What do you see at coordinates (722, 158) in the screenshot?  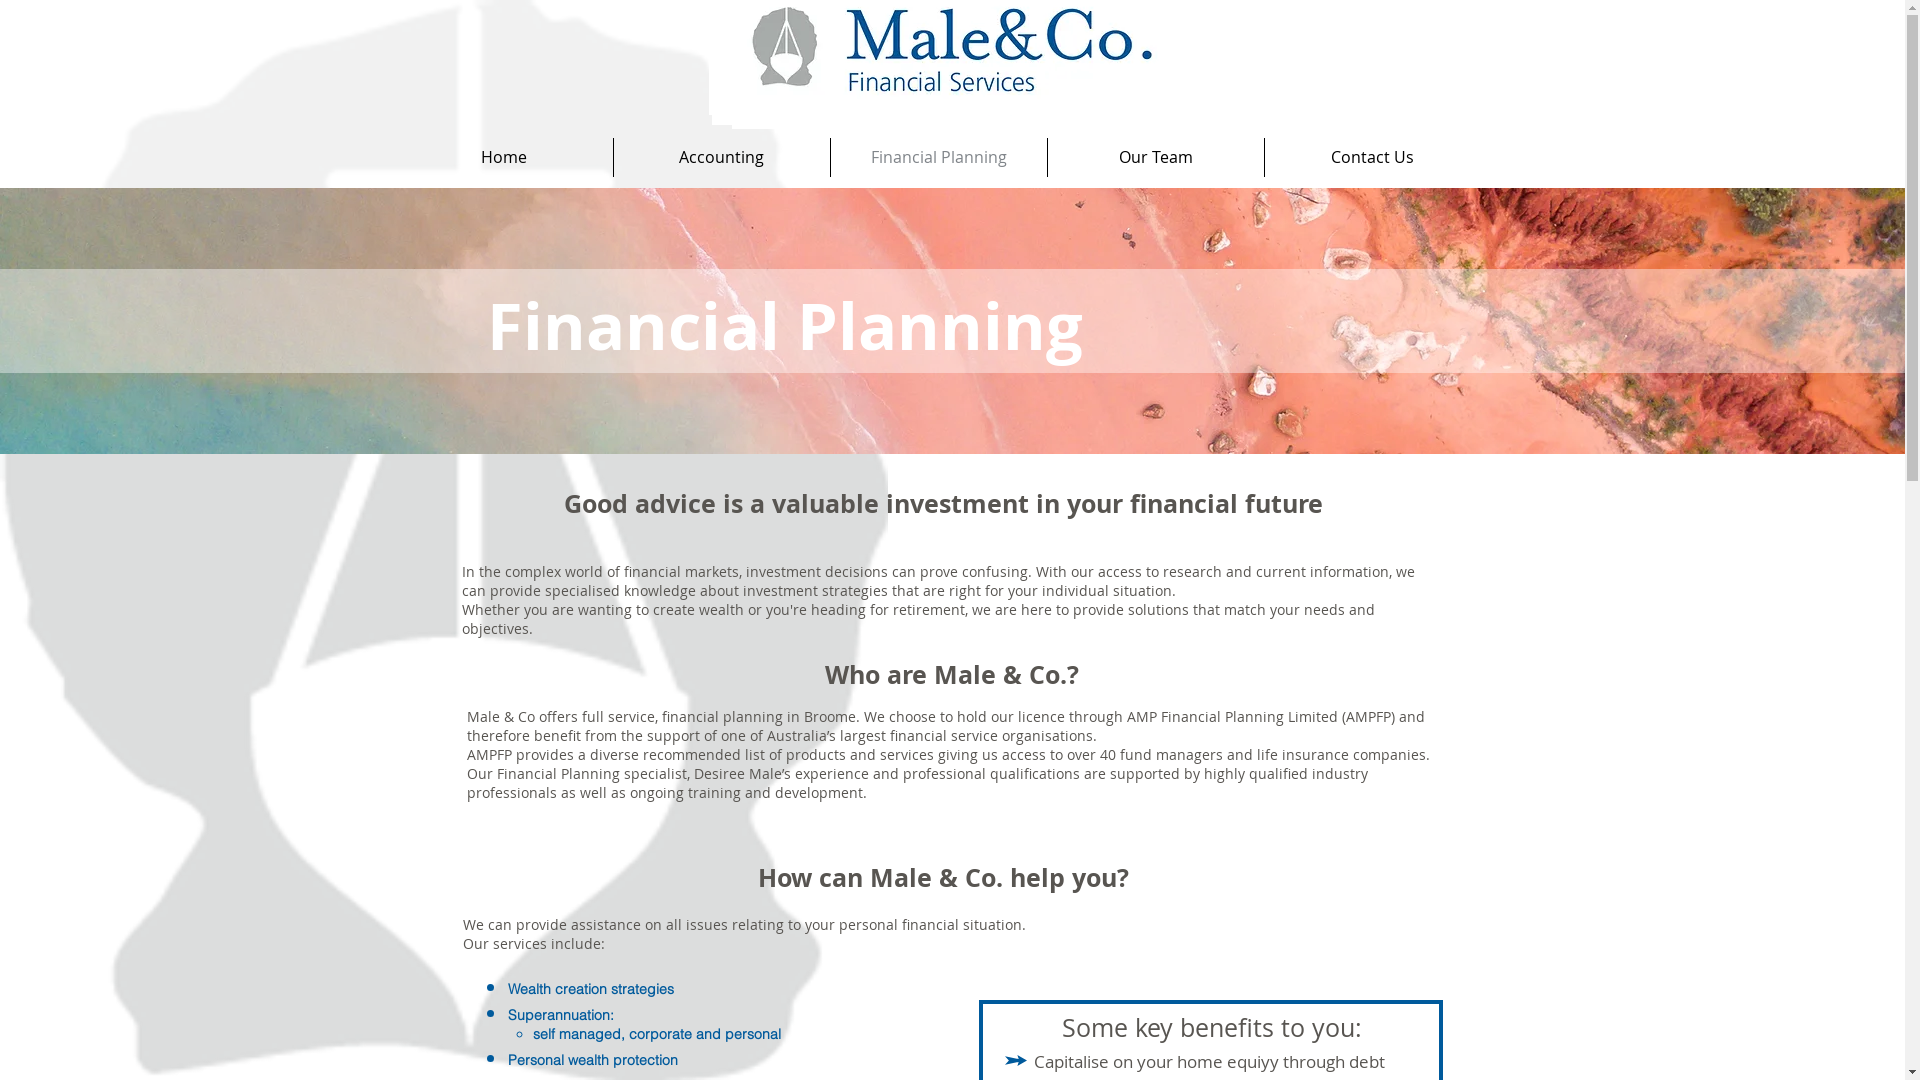 I see `Accounting` at bounding box center [722, 158].